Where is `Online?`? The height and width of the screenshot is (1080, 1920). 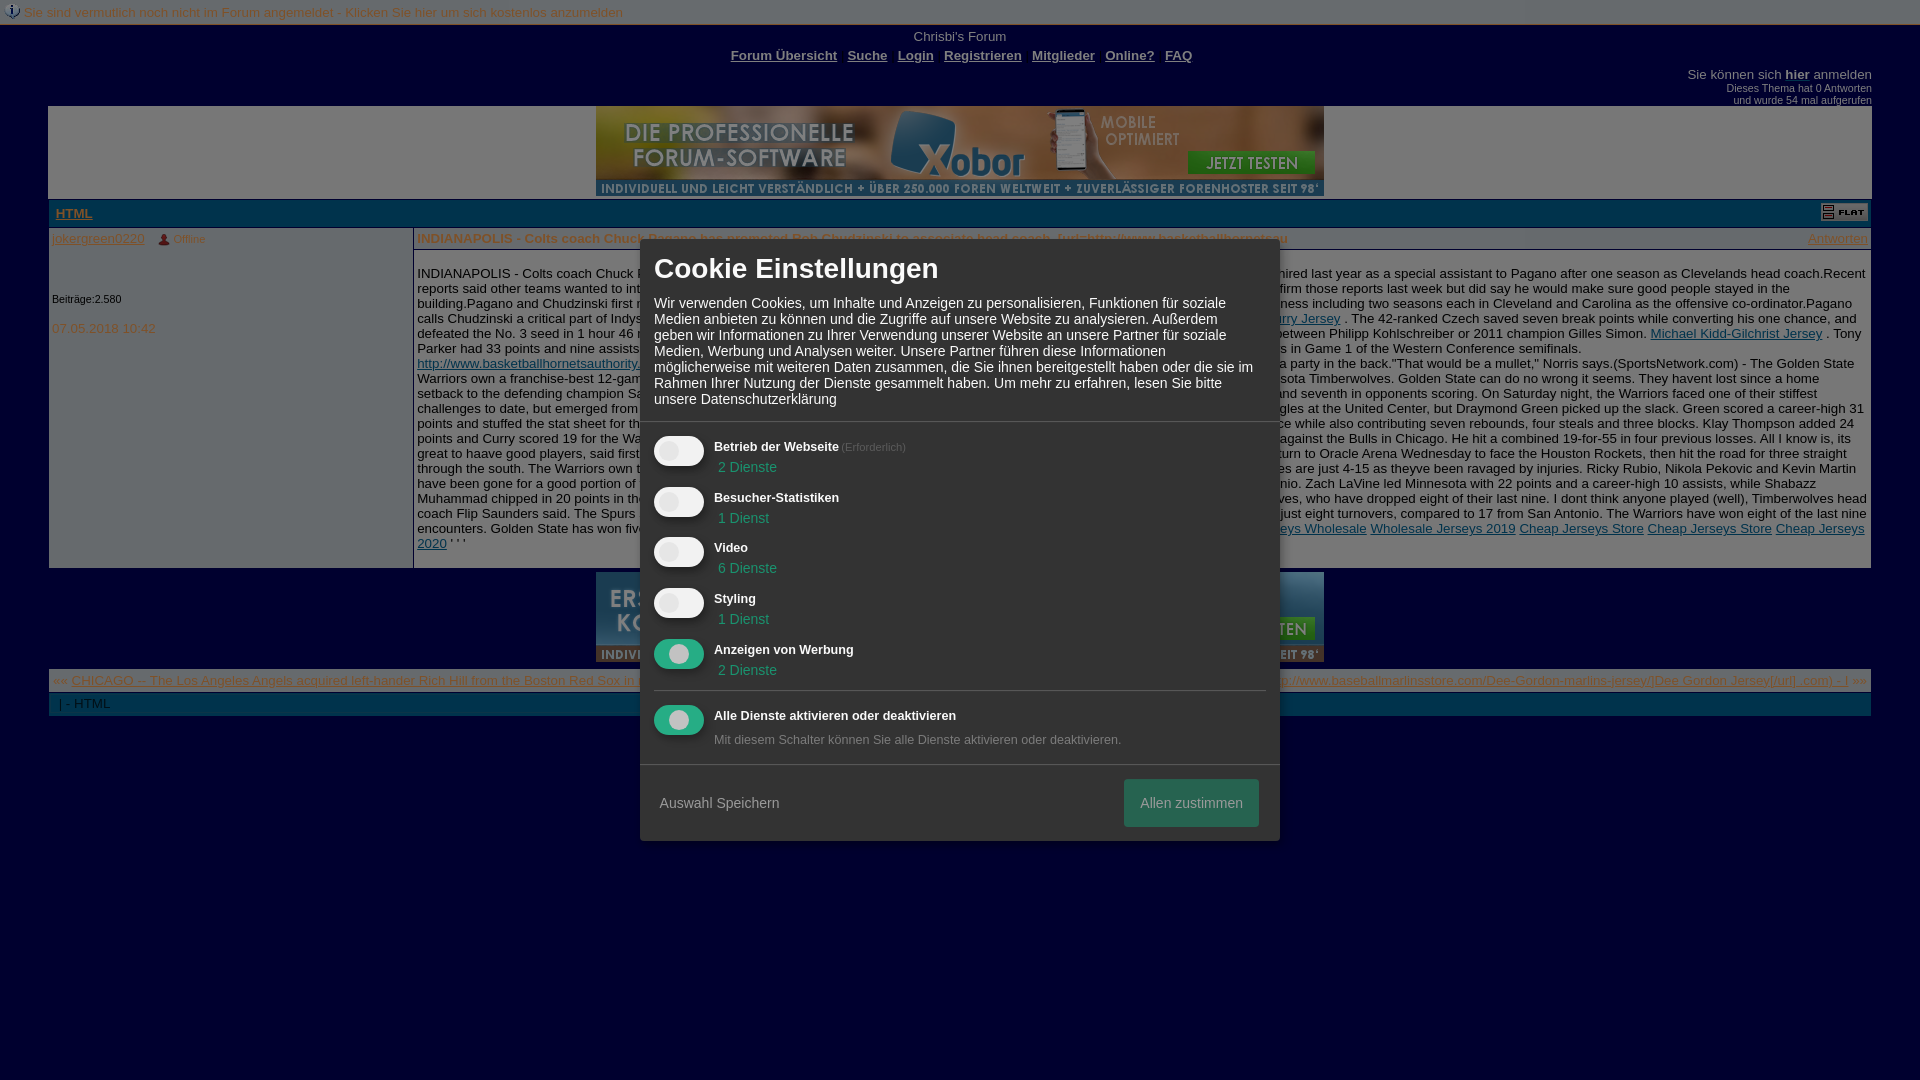
Online? is located at coordinates (1130, 54).